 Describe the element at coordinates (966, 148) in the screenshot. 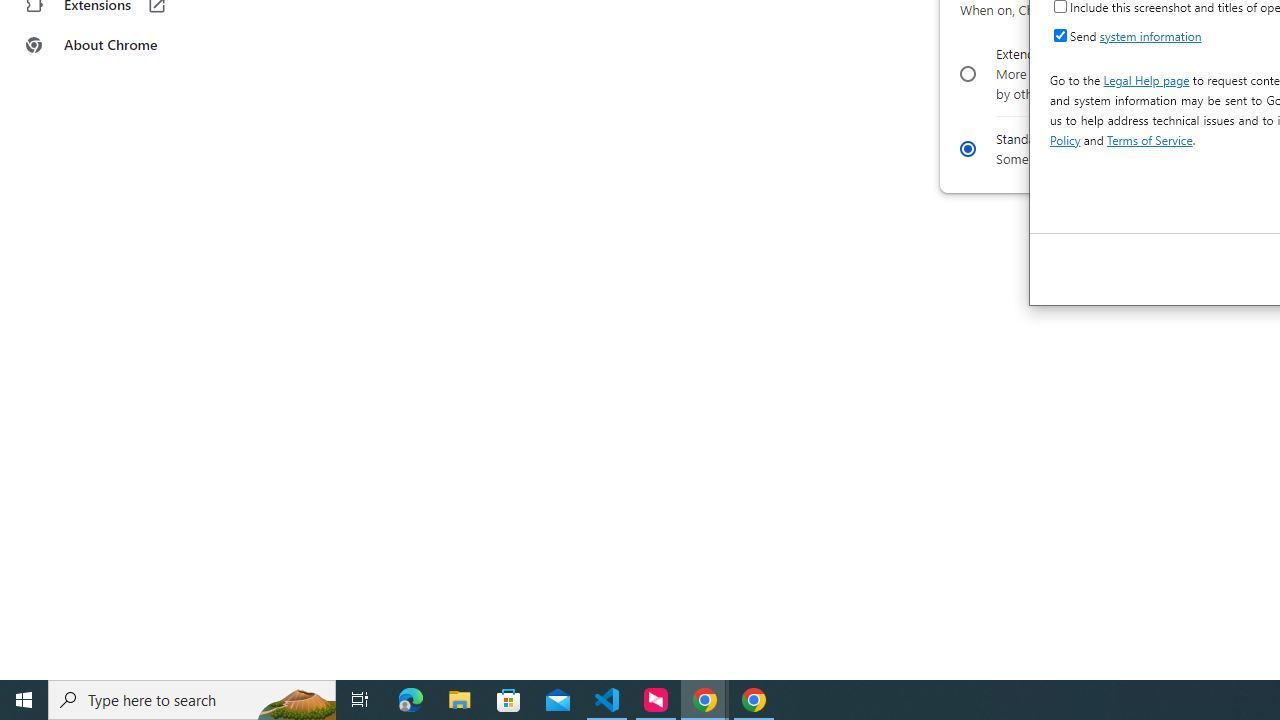

I see `Standard preloading` at that location.